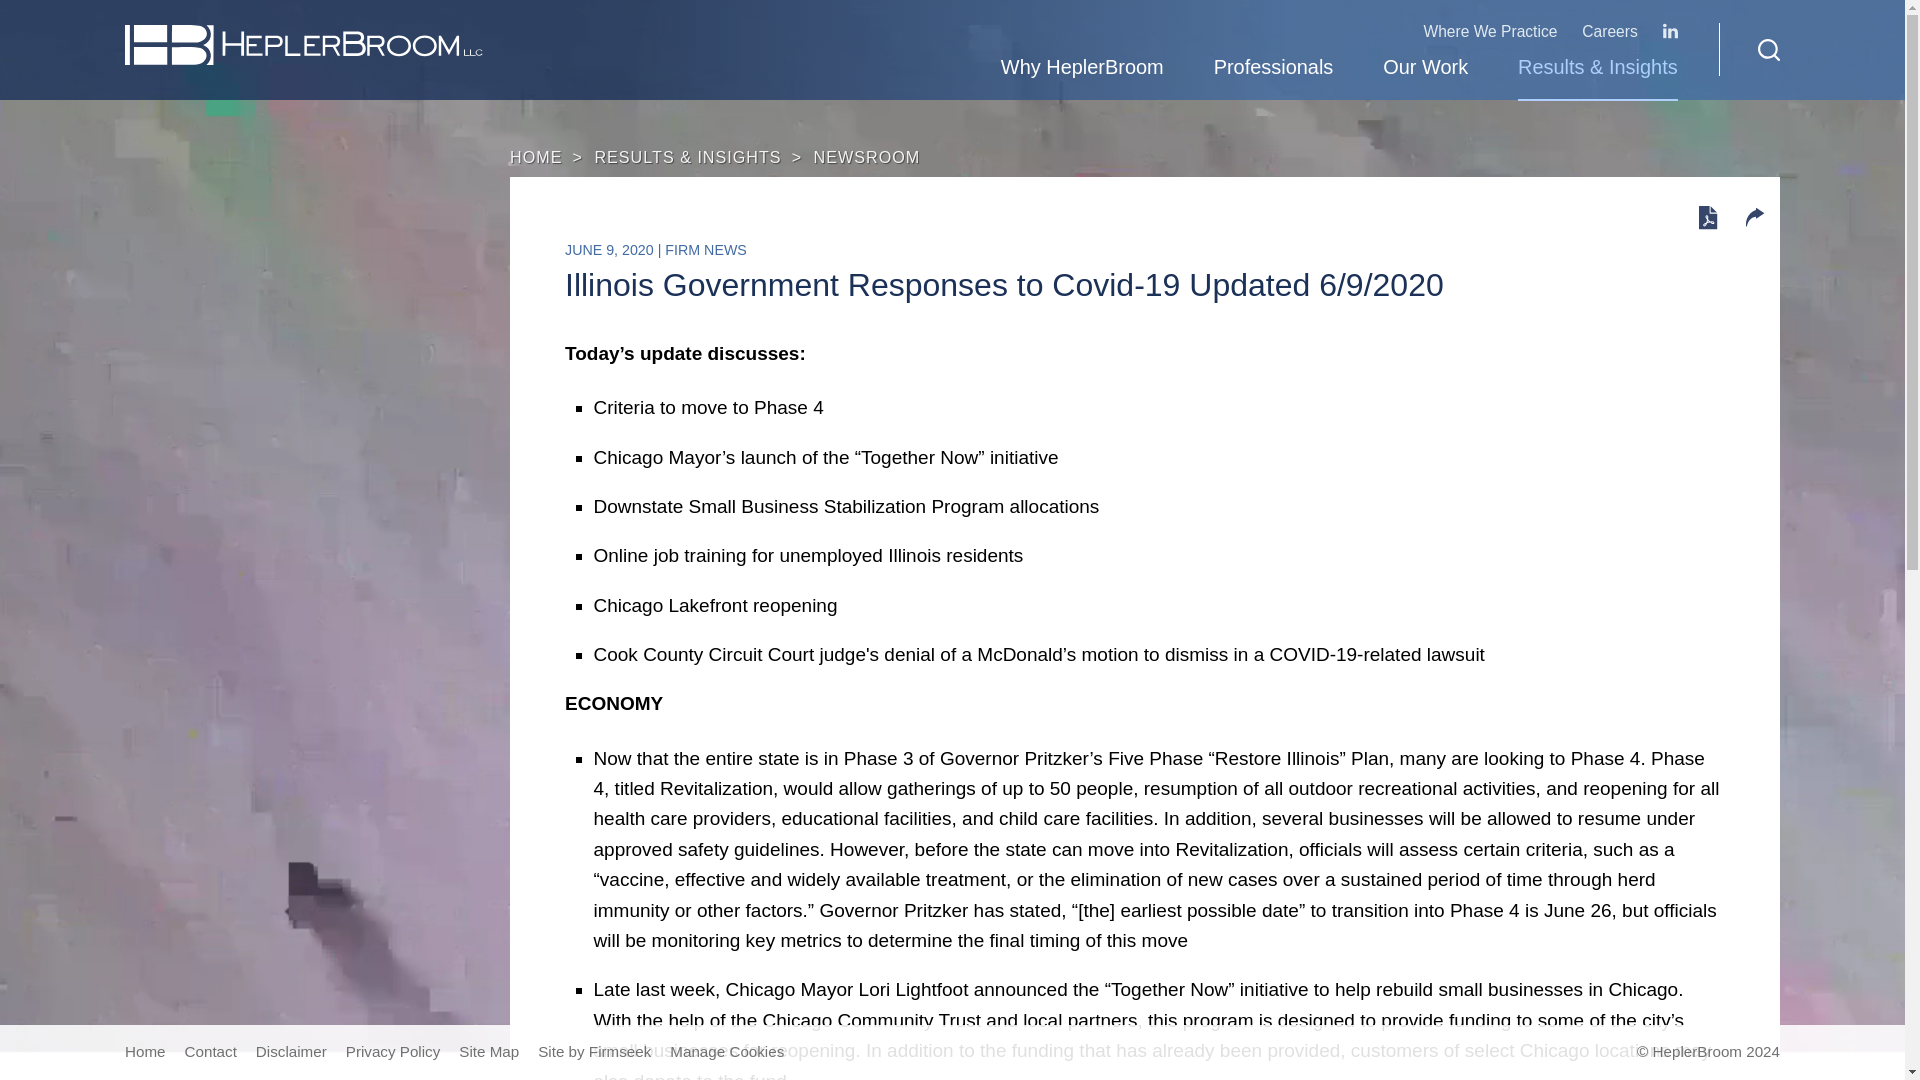 This screenshot has height=1080, width=1920. Describe the element at coordinates (1082, 70) in the screenshot. I see `Why HeplerBroom` at that location.